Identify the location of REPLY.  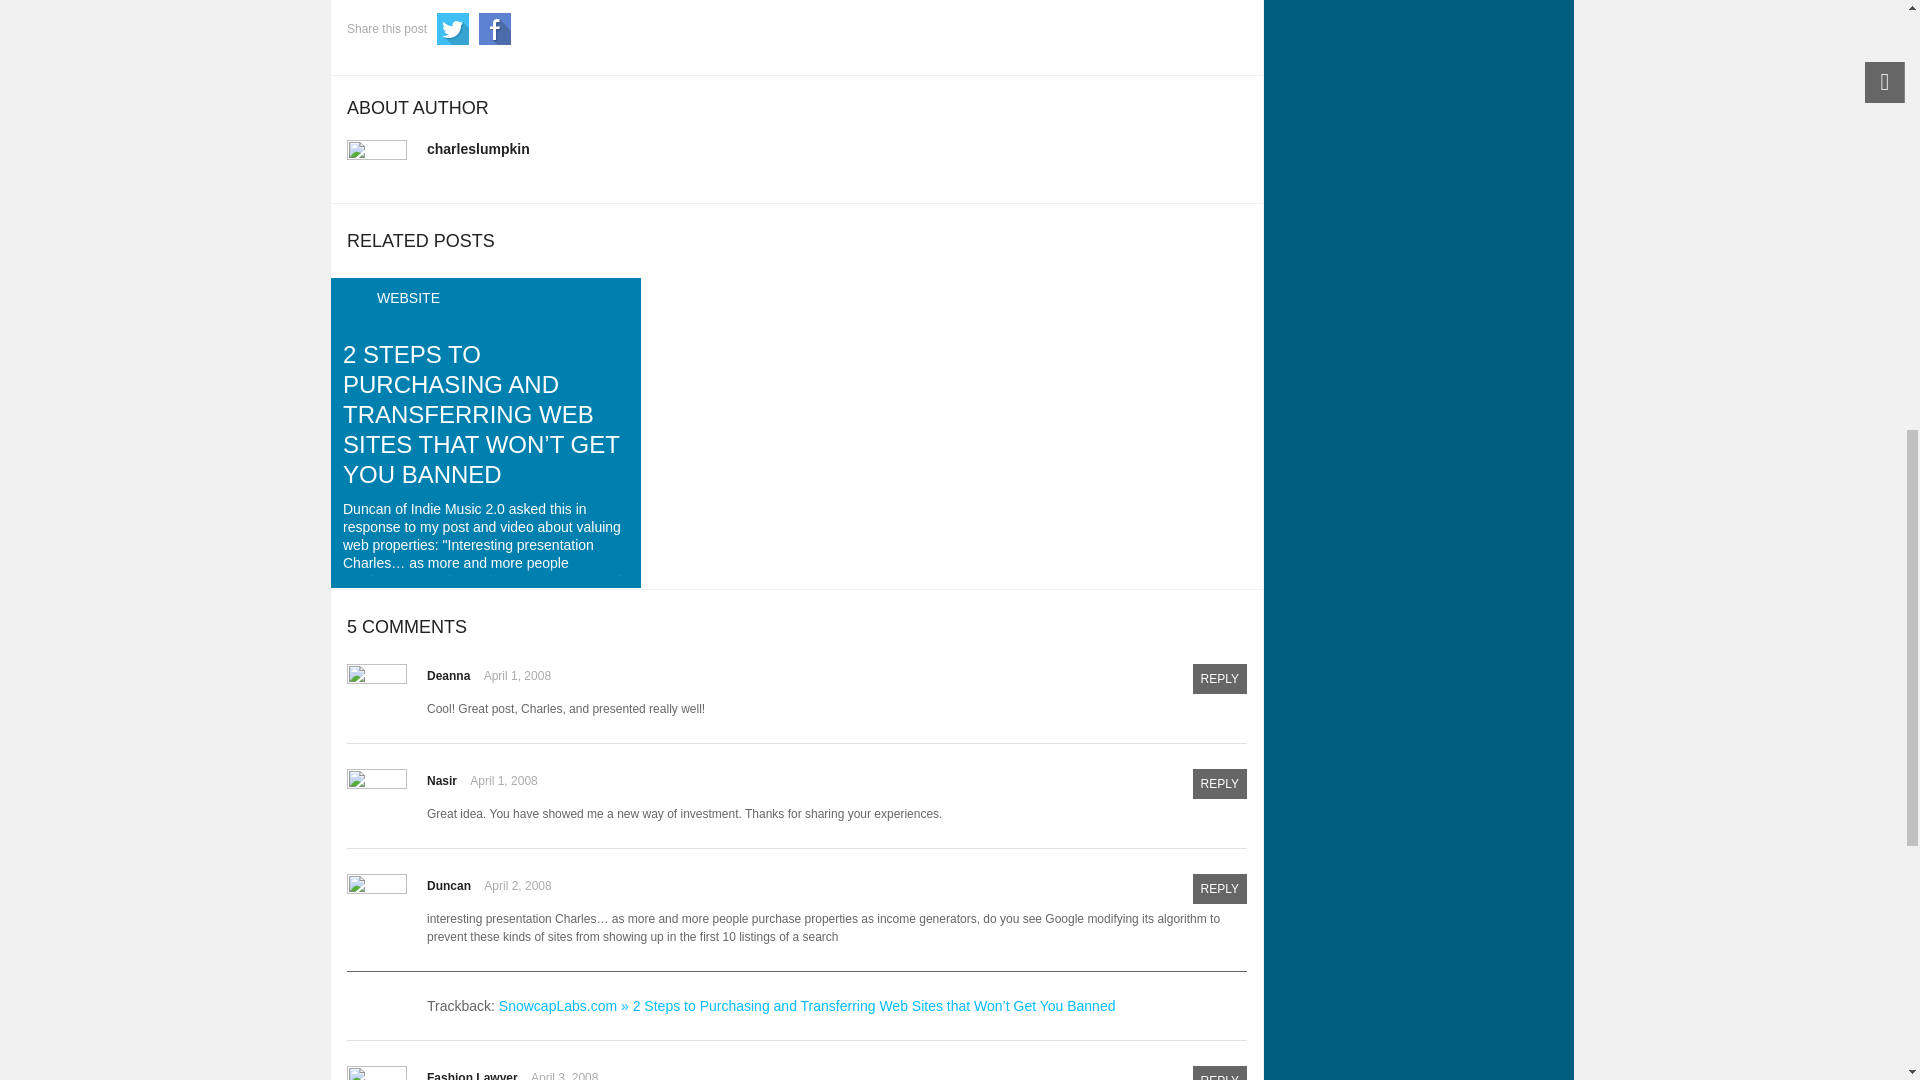
(1219, 784).